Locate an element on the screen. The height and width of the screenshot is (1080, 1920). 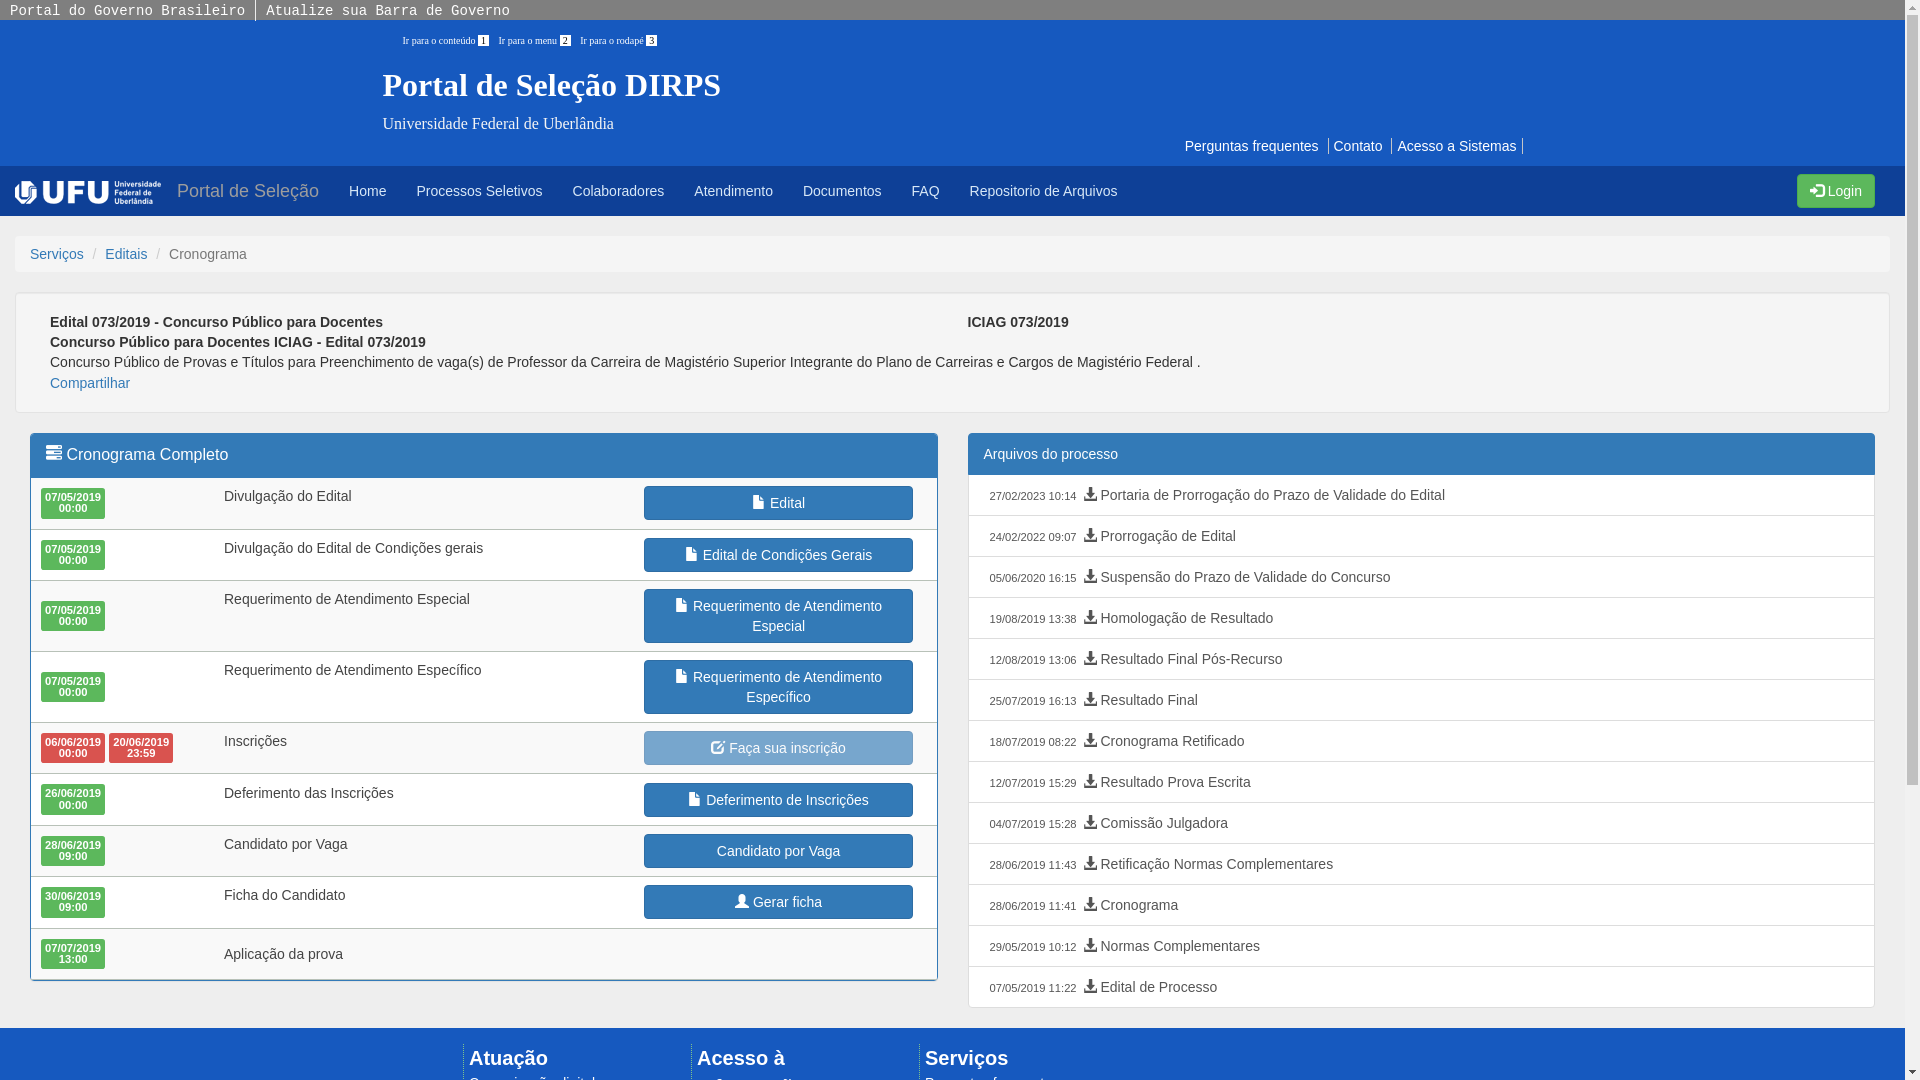
29/05/2019 10:12 Normas Complementares is located at coordinates (1422, 946).